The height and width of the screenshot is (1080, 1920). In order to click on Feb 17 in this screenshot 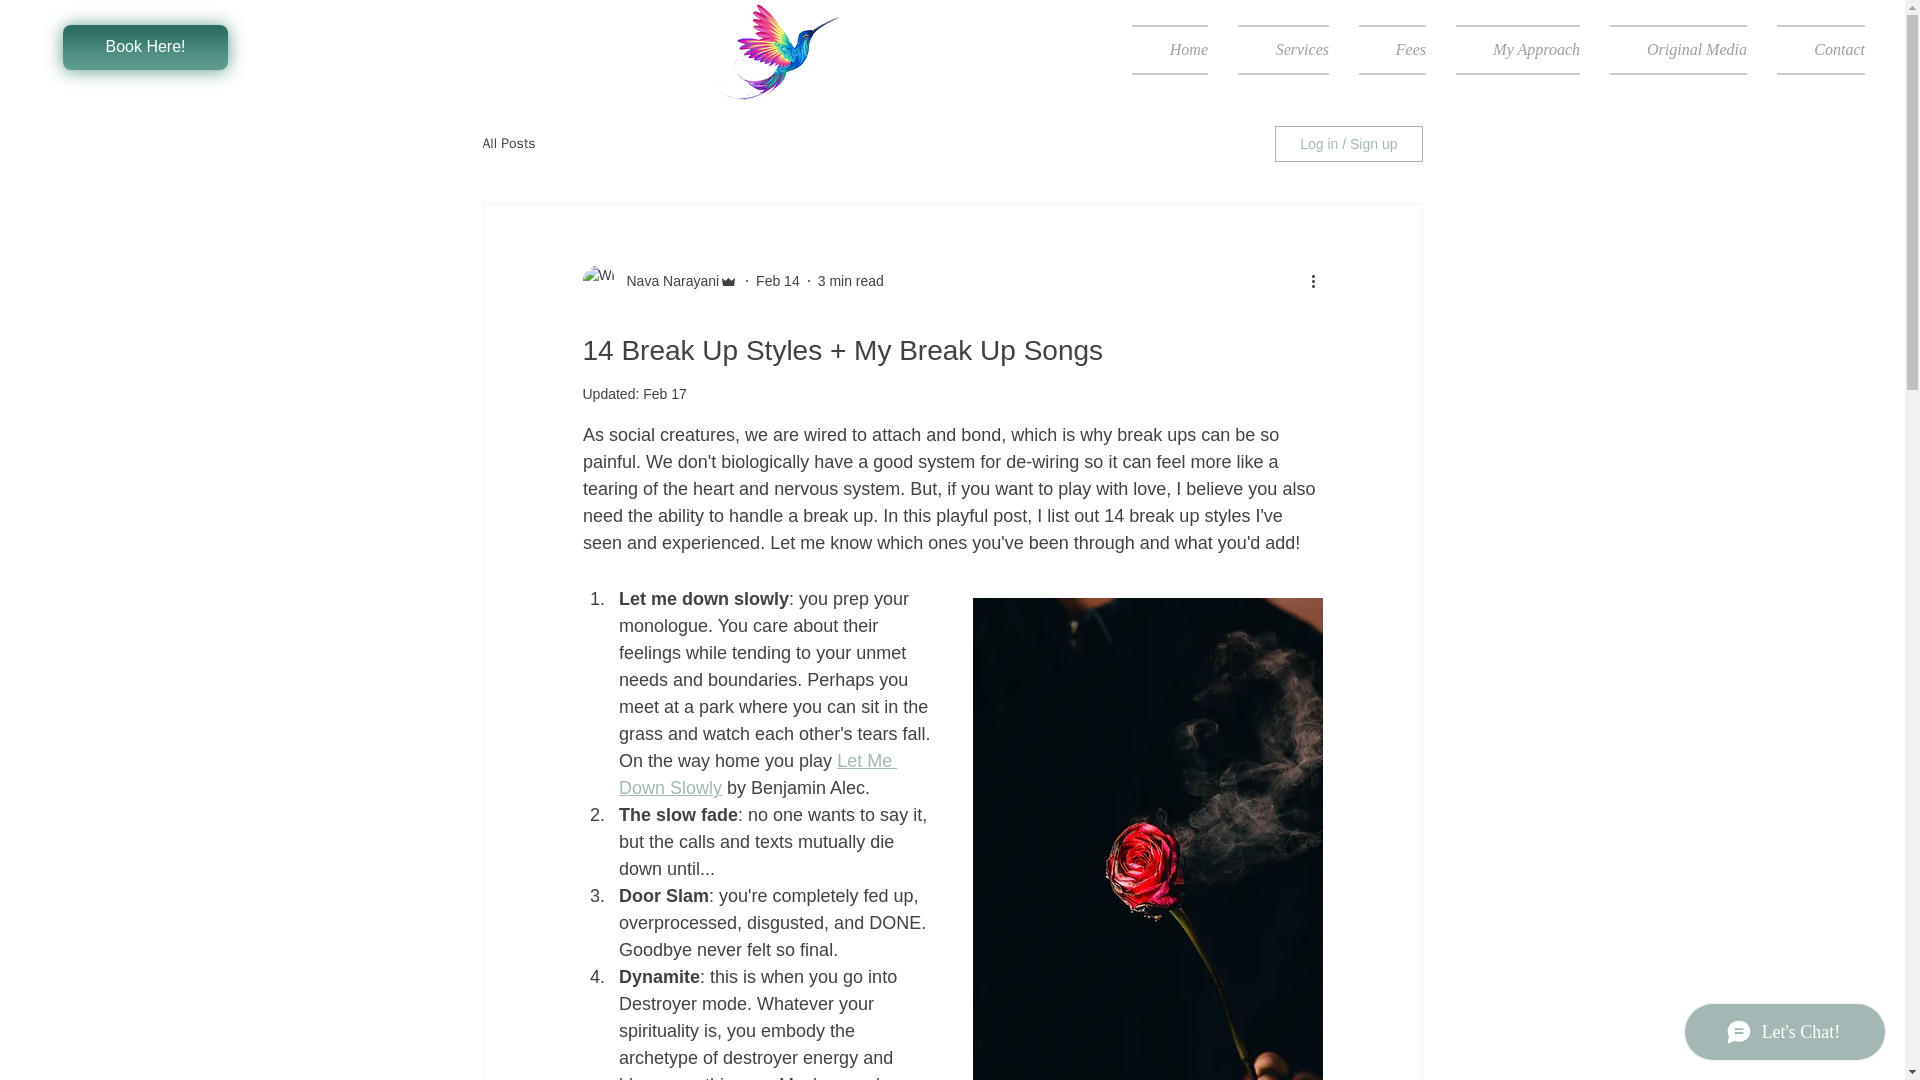, I will do `click(665, 393)`.